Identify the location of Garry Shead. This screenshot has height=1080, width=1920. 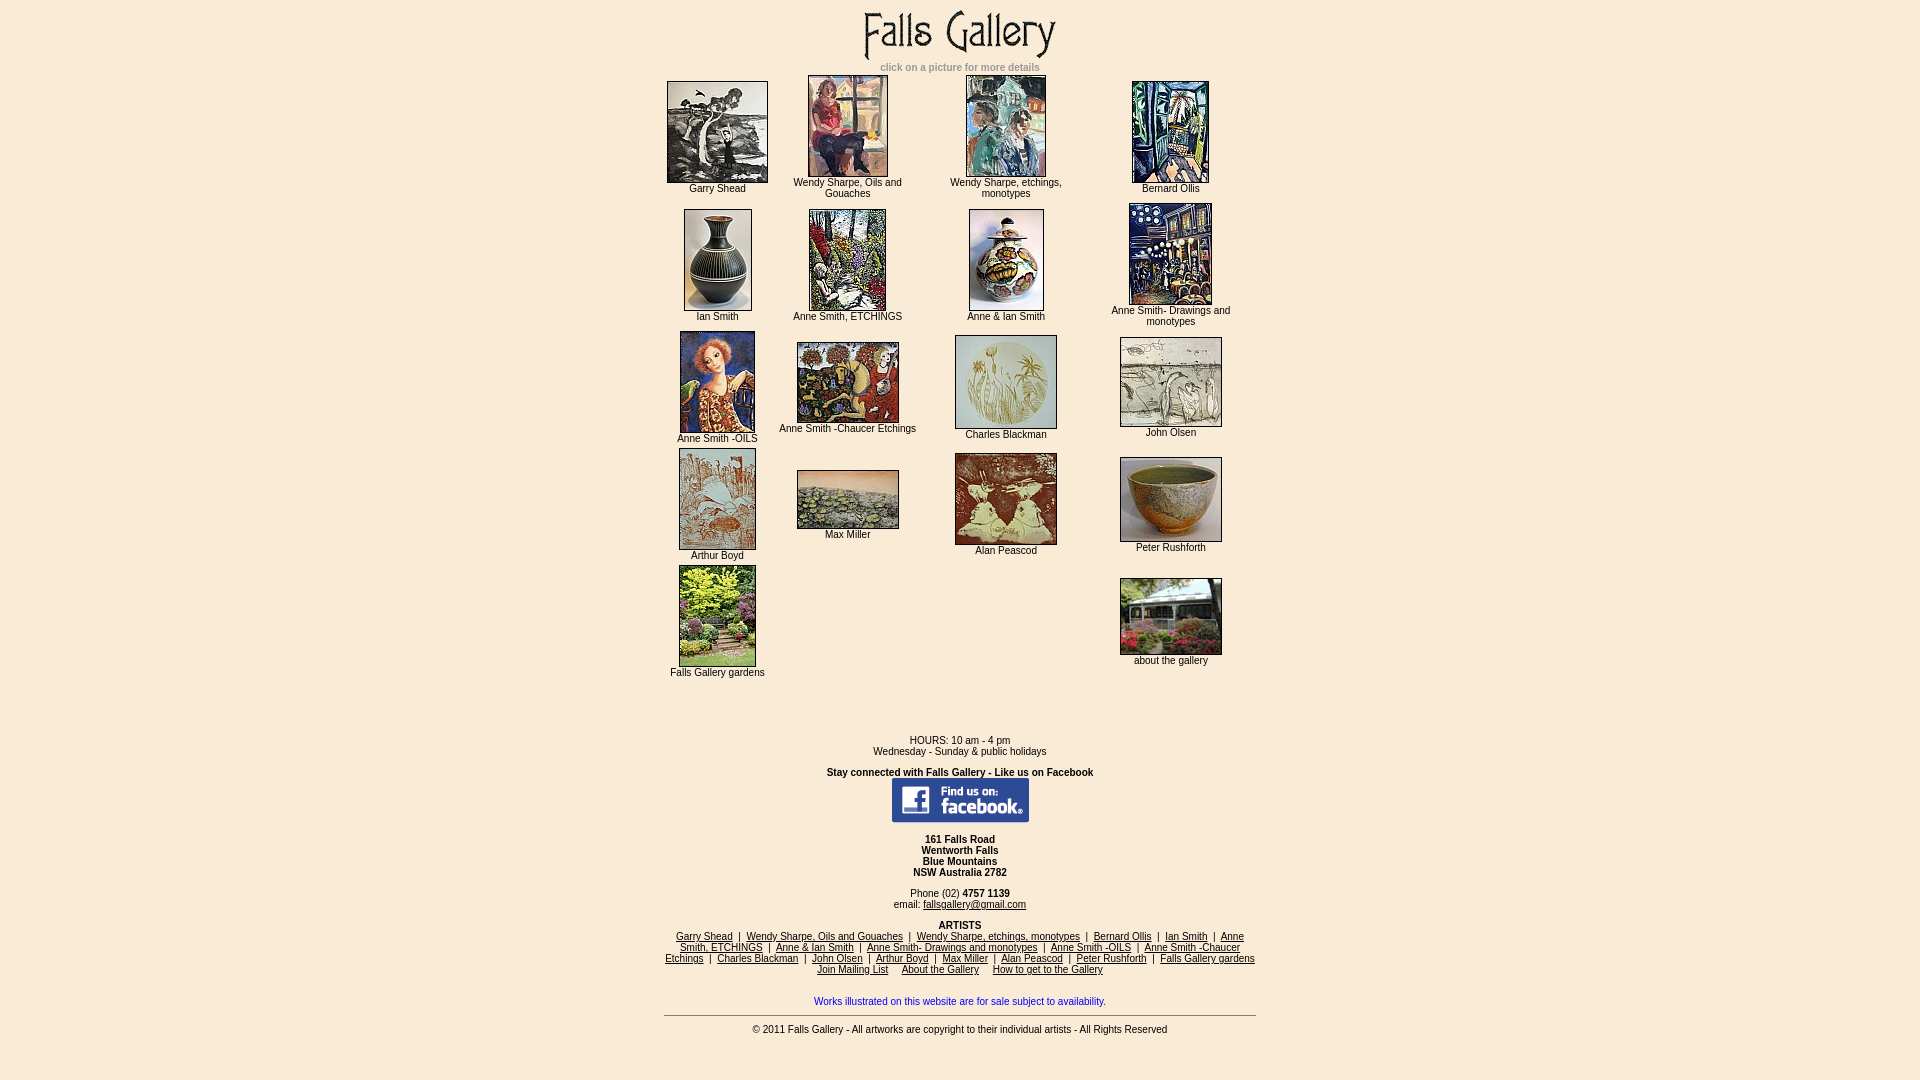
(704, 936).